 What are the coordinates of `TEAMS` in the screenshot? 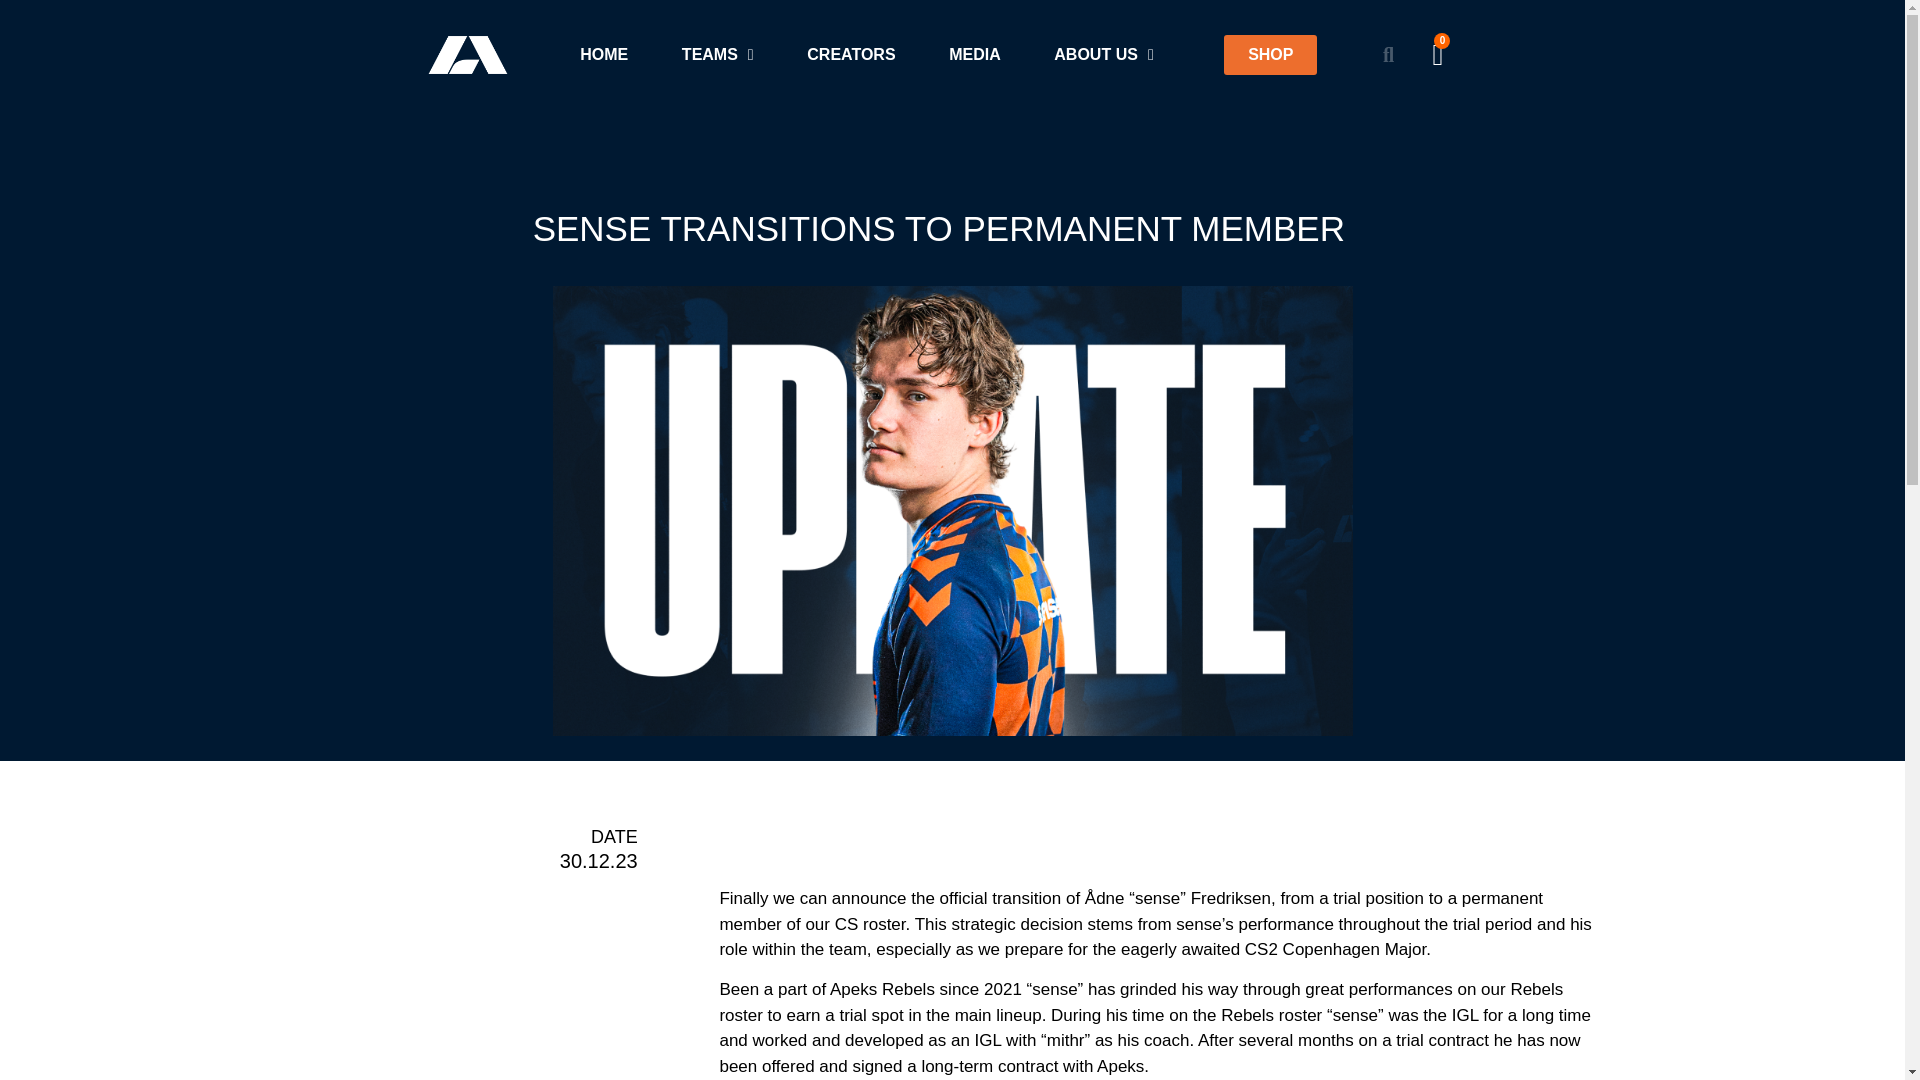 It's located at (716, 54).